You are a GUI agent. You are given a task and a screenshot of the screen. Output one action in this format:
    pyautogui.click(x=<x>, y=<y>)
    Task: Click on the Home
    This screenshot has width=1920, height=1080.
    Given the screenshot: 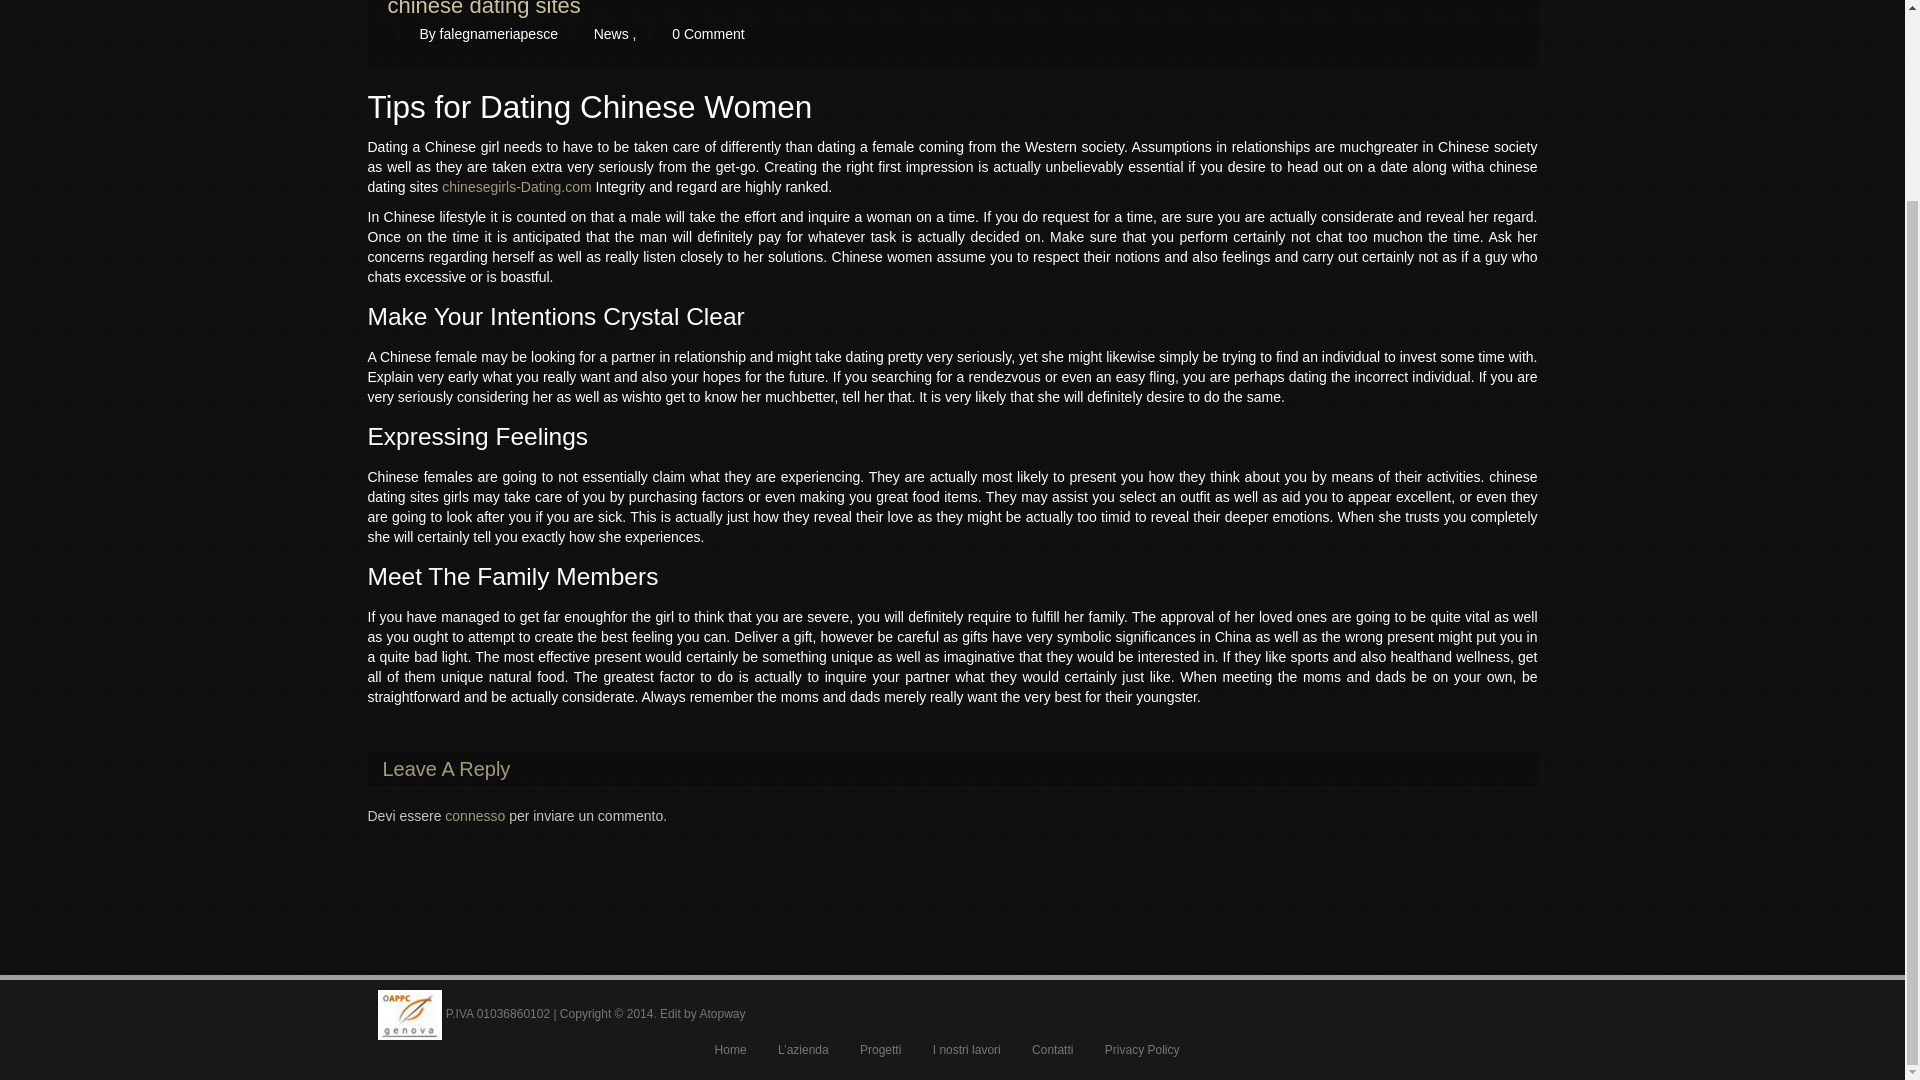 What is the action you would take?
    pyautogui.click(x=730, y=1050)
    